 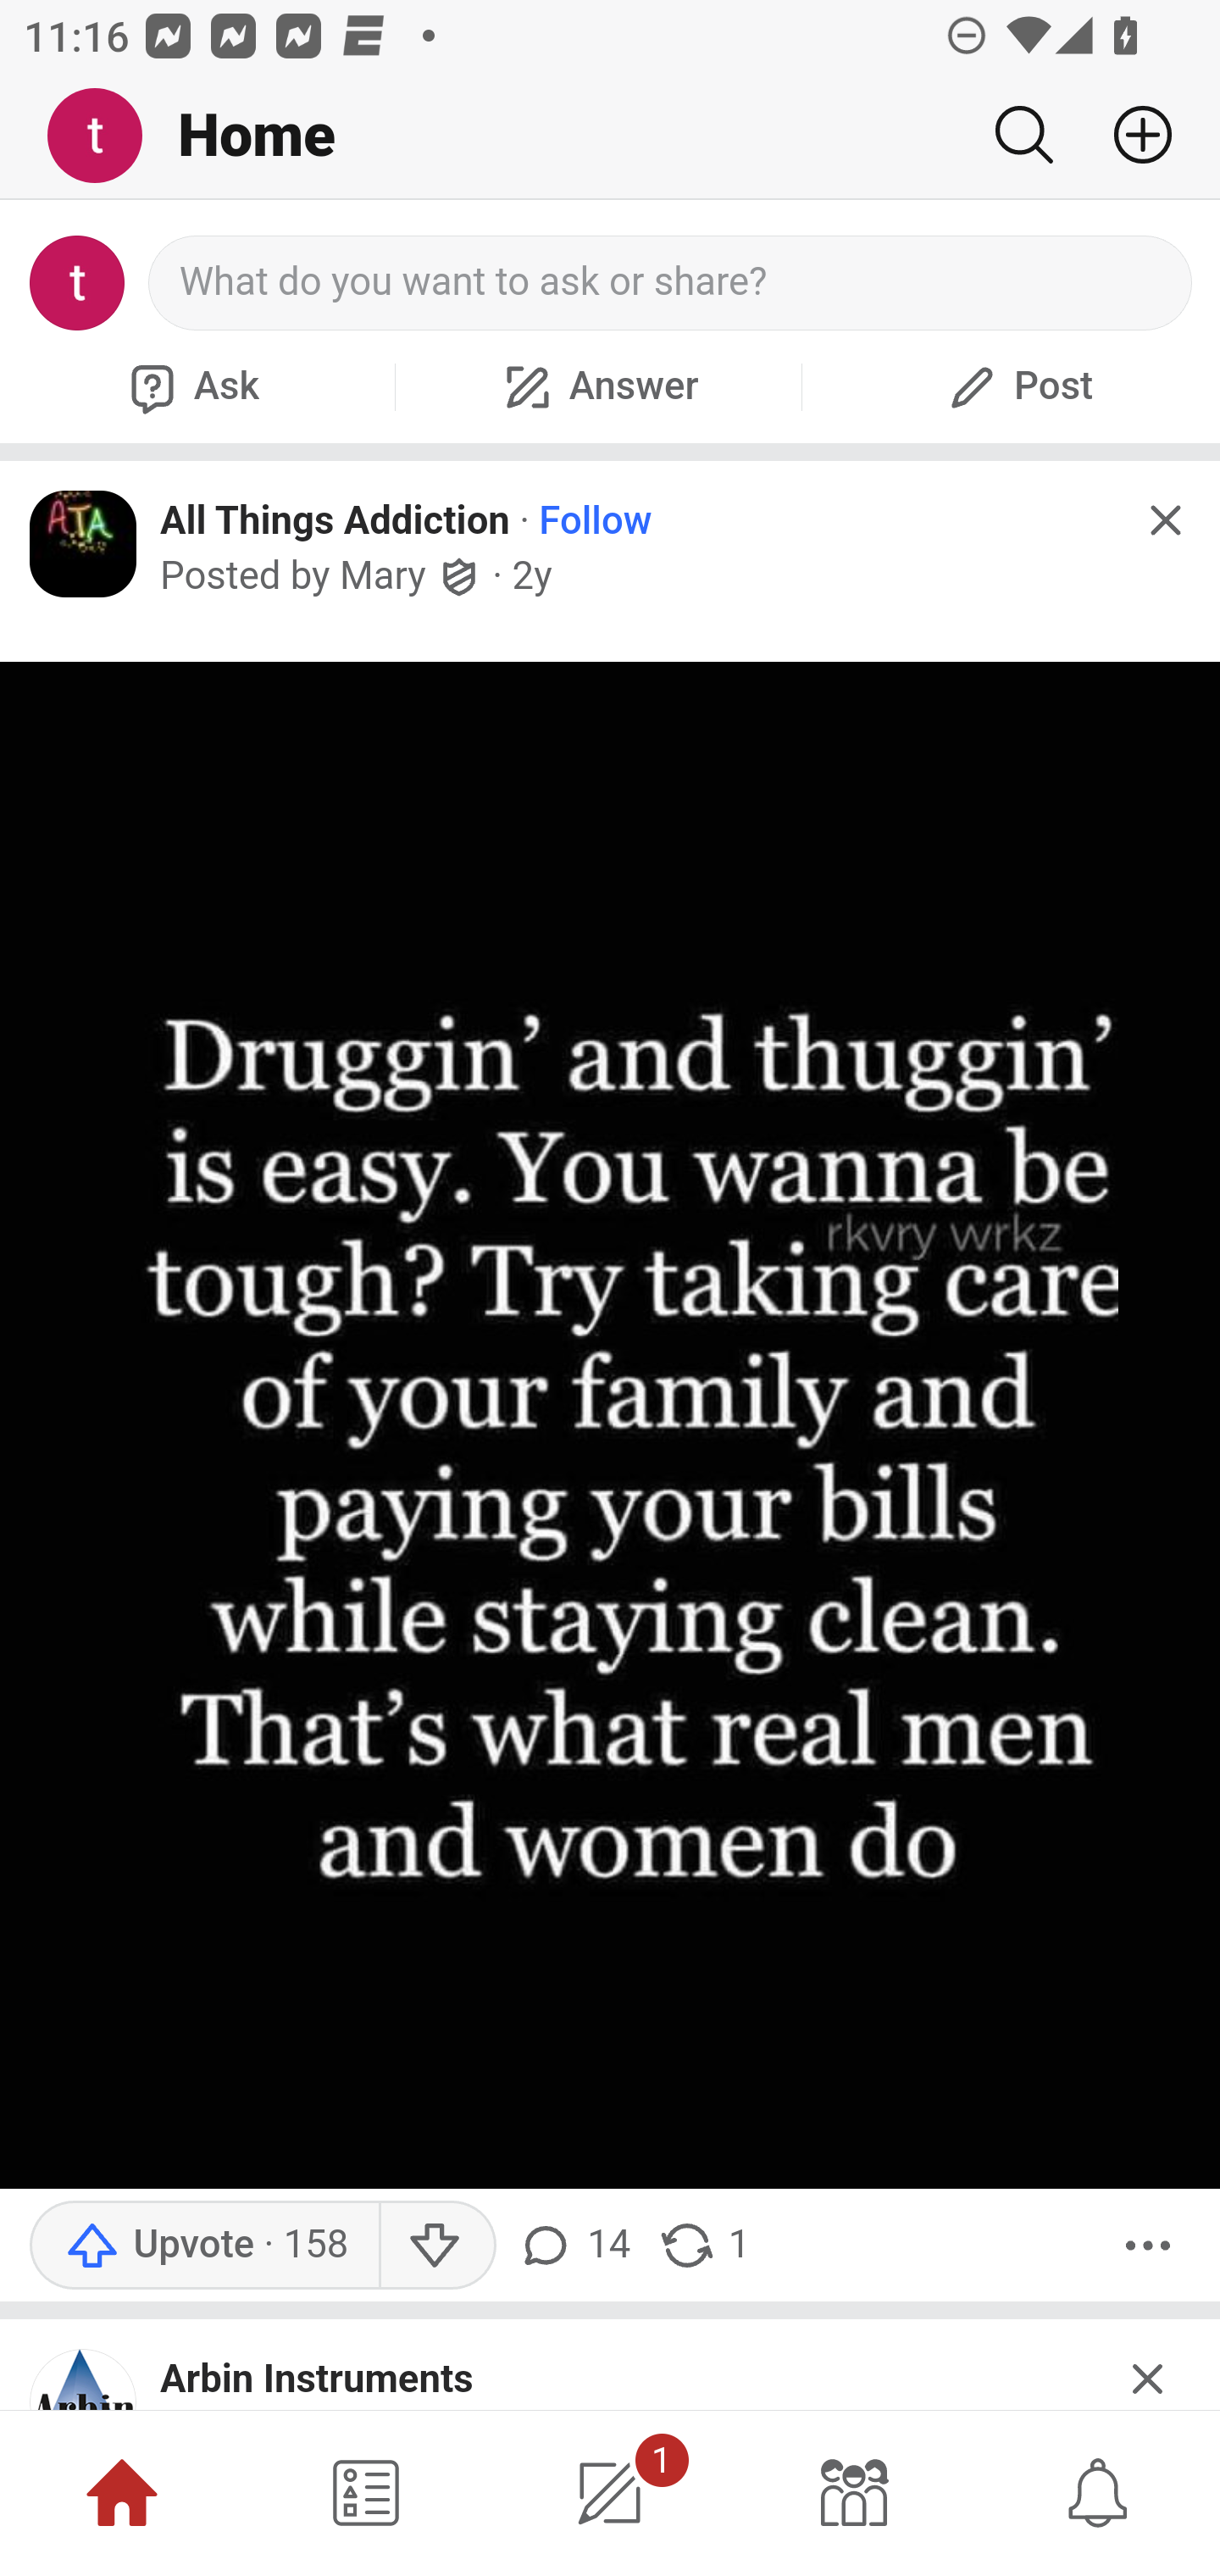 What do you see at coordinates (84, 543) in the screenshot?
I see `Icon for All Things Addiction` at bounding box center [84, 543].